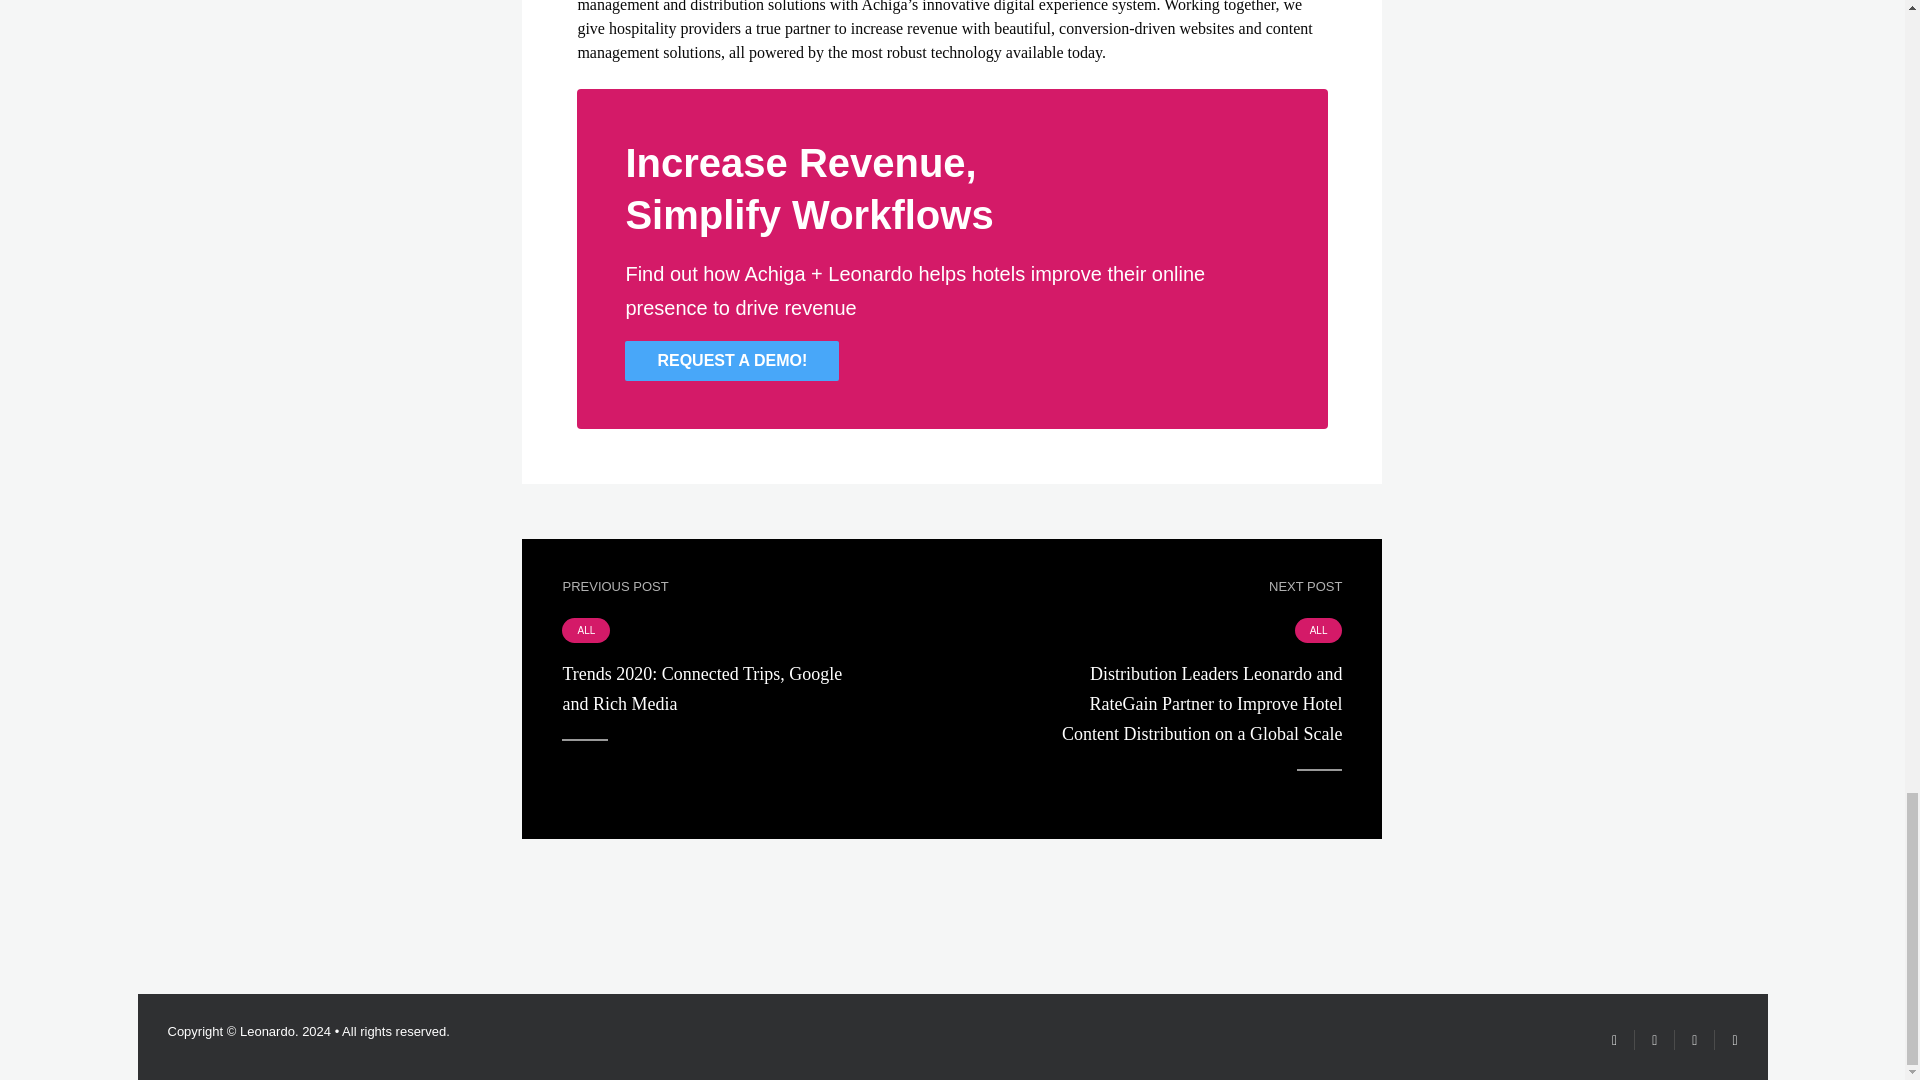  Describe the element at coordinates (732, 361) in the screenshot. I see `REQUEST A DEMO!` at that location.